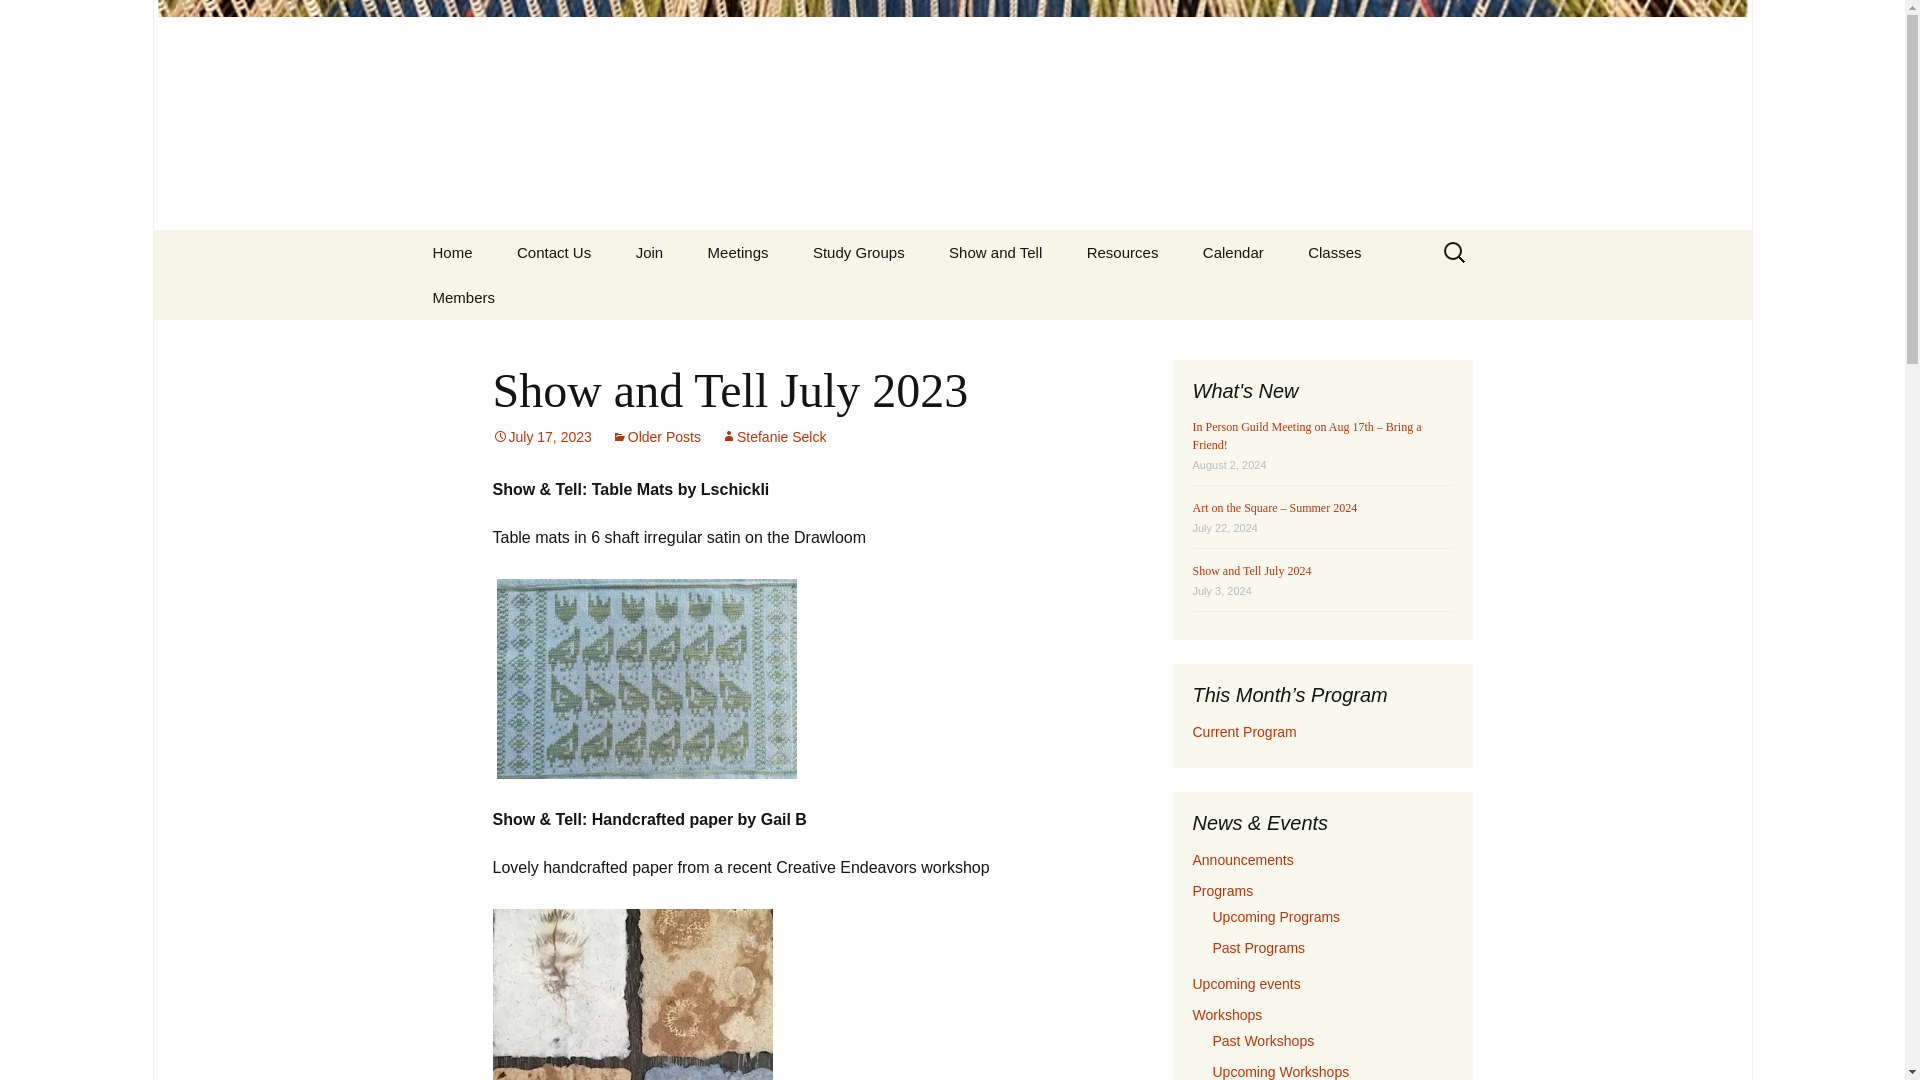  I want to click on Contact Us, so click(554, 252).